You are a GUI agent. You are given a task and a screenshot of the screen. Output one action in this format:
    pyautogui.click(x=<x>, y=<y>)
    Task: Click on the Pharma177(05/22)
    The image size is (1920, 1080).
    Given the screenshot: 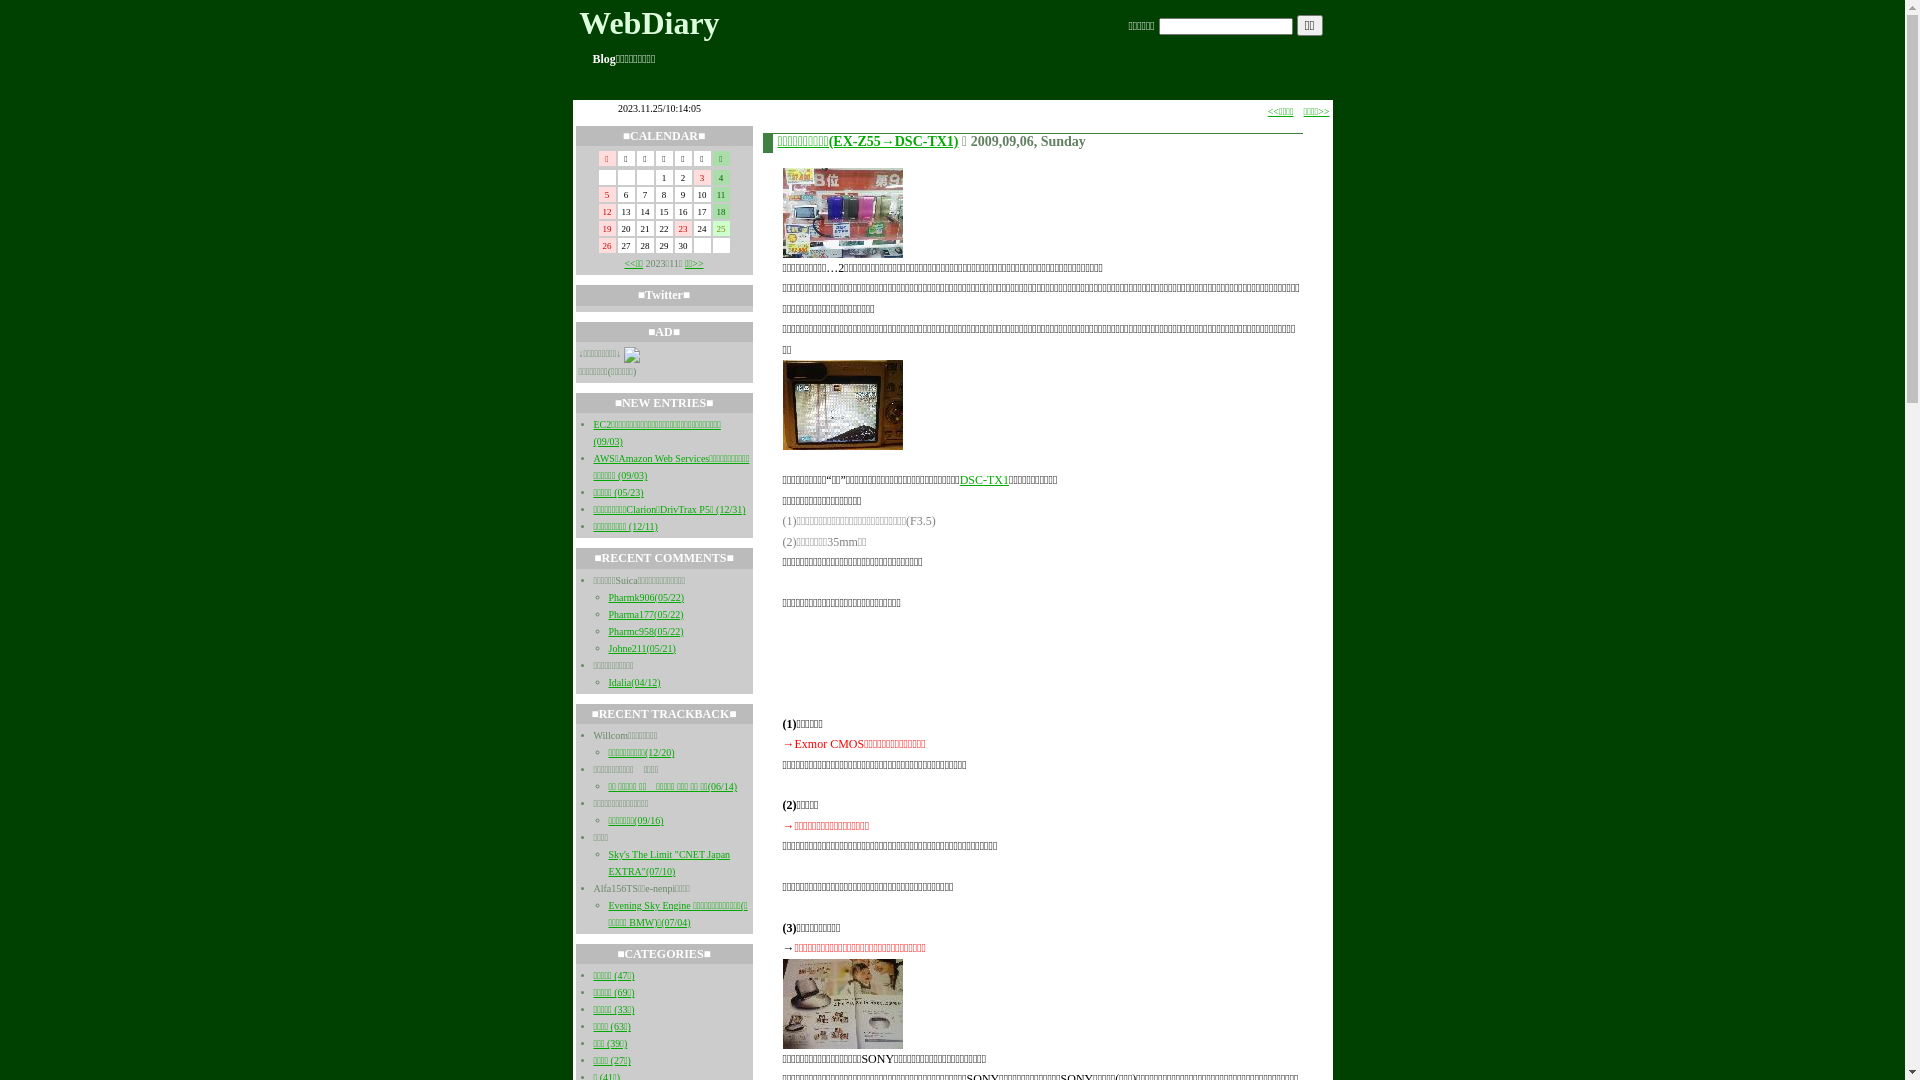 What is the action you would take?
    pyautogui.click(x=646, y=614)
    